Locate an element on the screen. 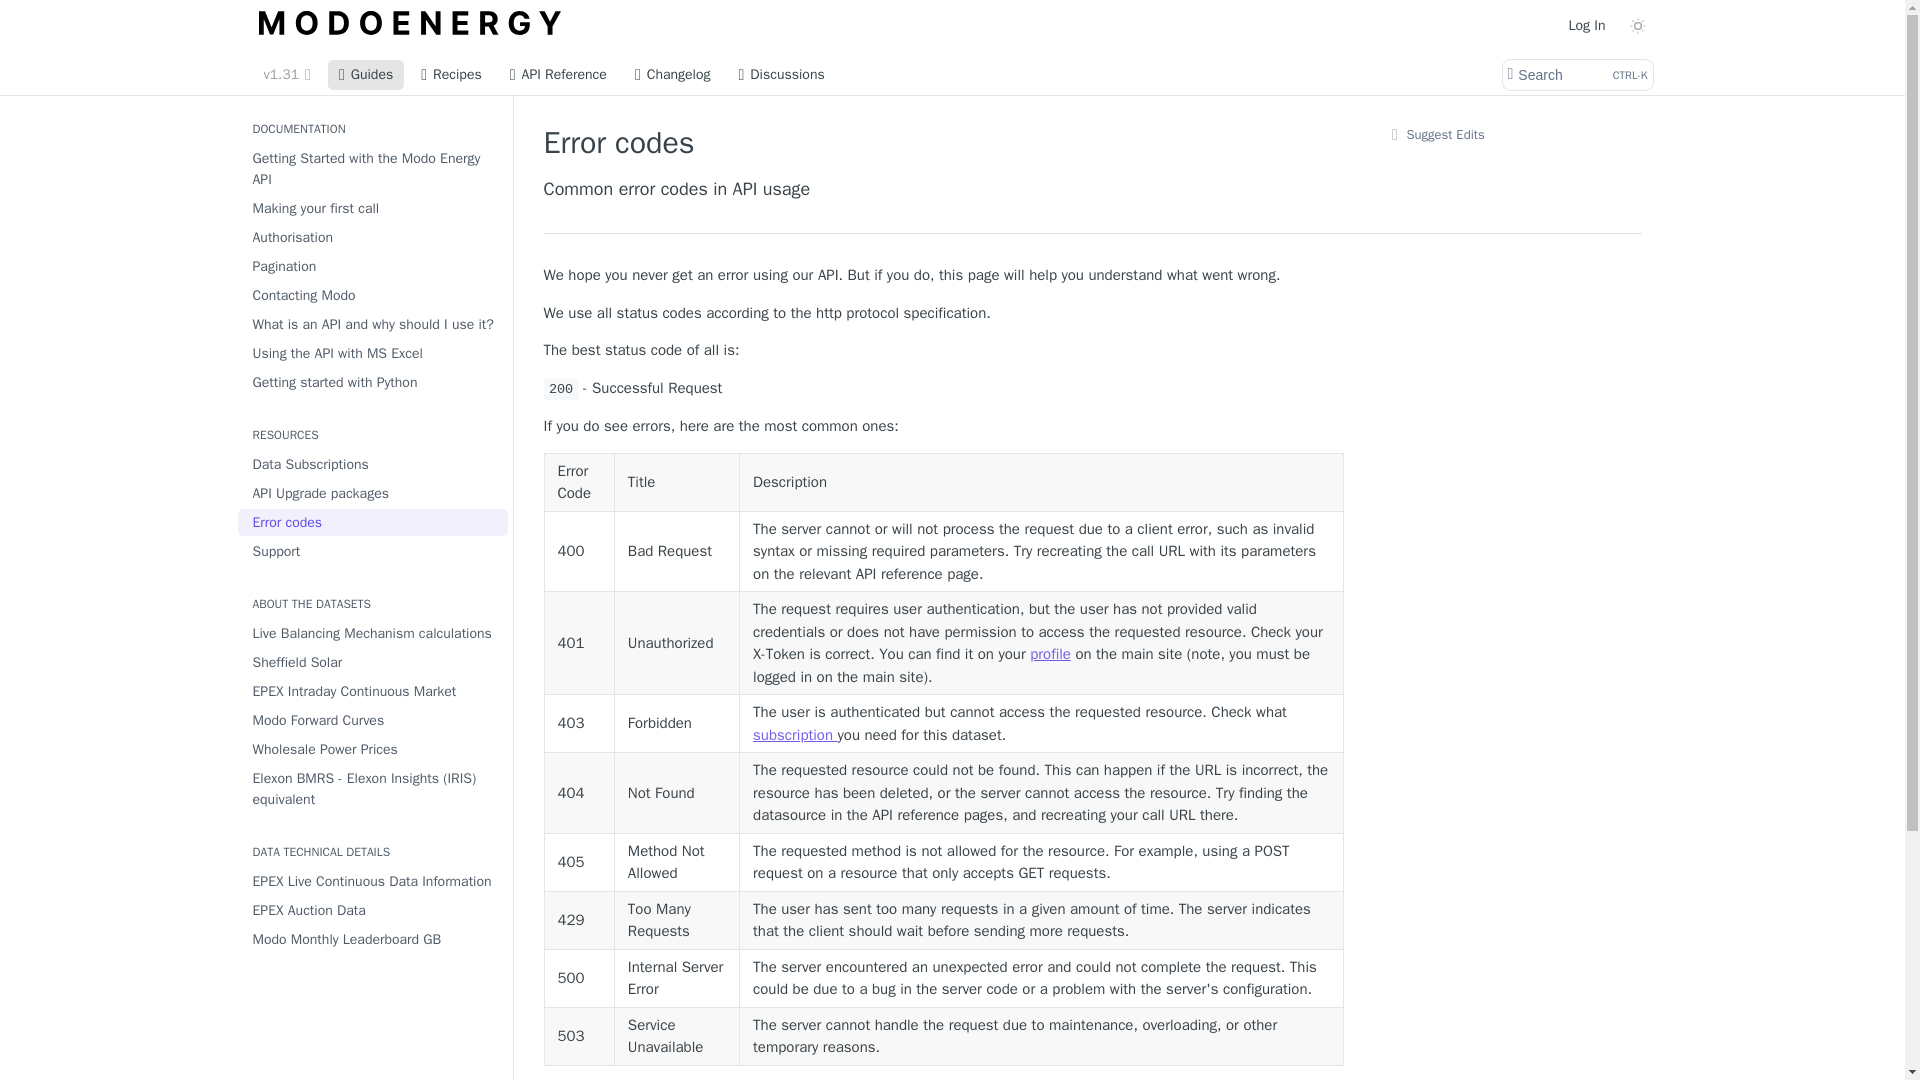 The width and height of the screenshot is (1920, 1080). Getting Started with the Modo Energy API is located at coordinates (373, 324).